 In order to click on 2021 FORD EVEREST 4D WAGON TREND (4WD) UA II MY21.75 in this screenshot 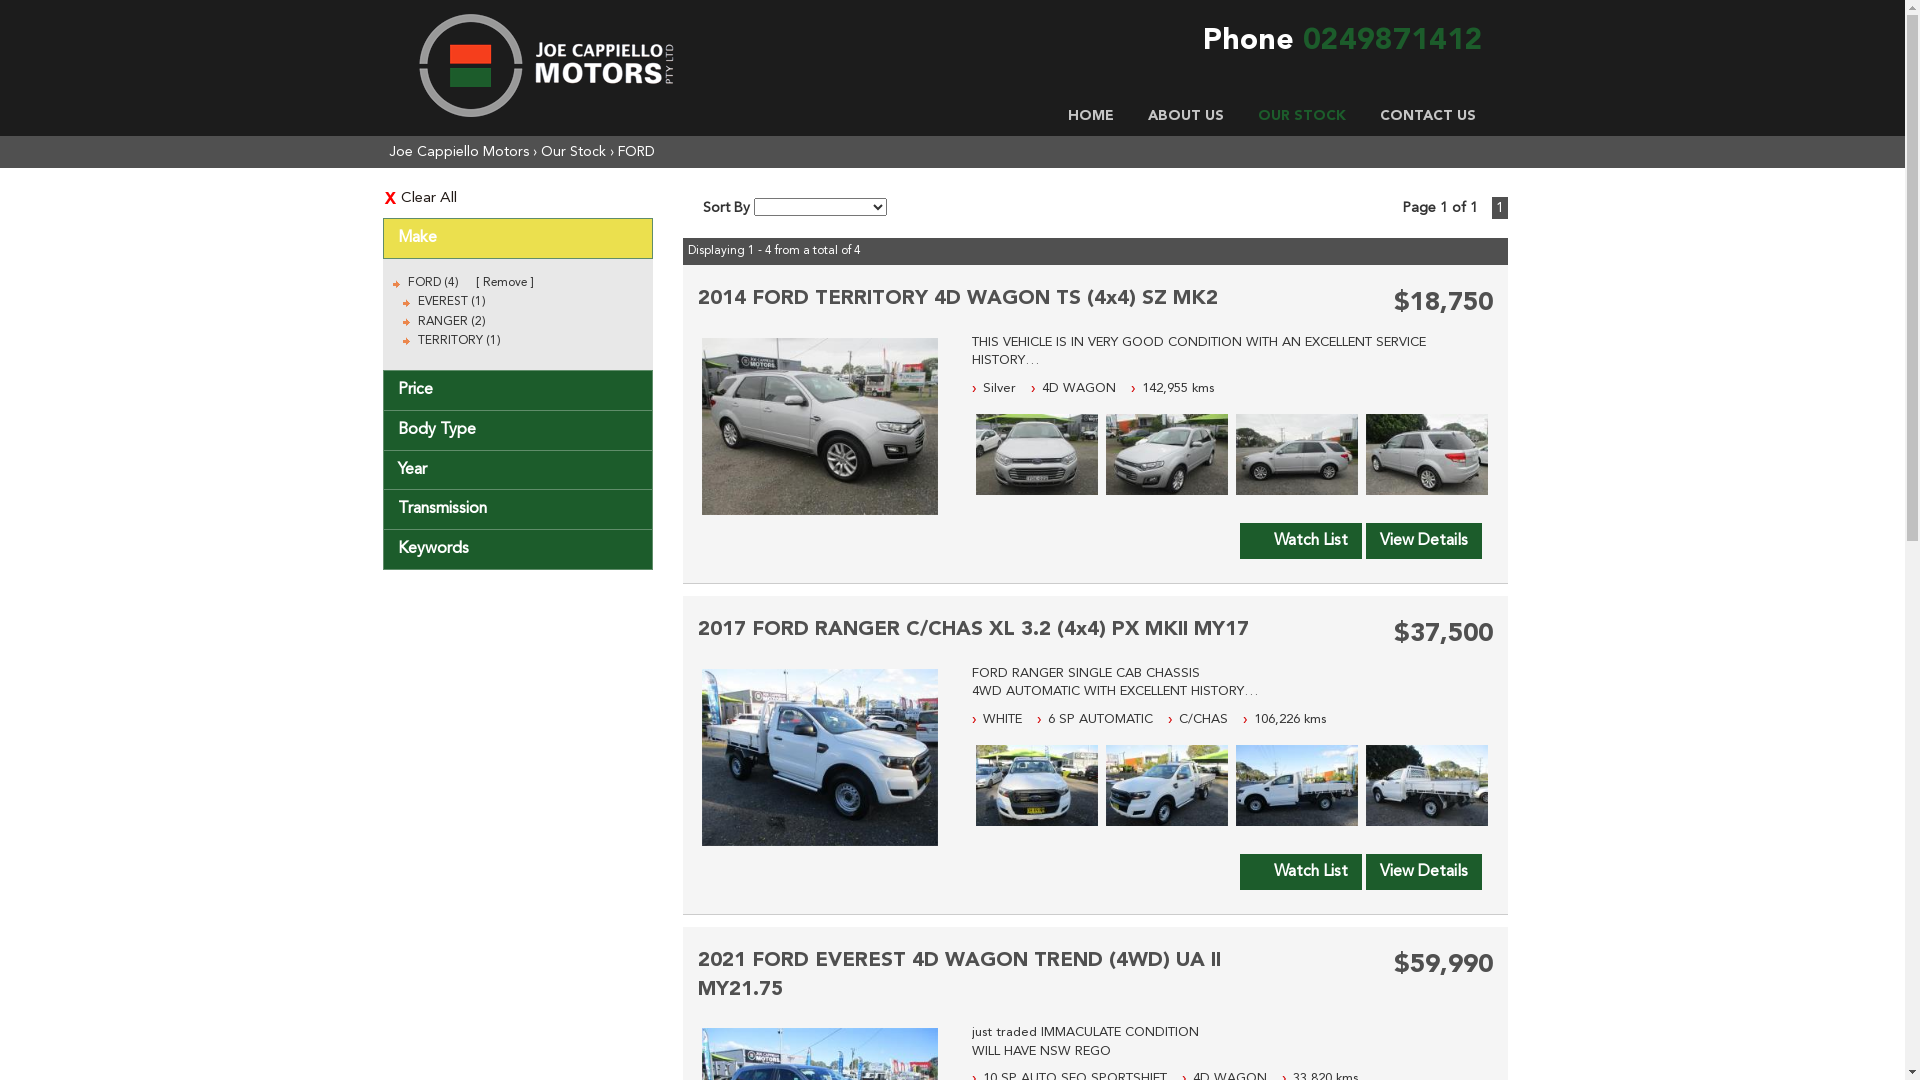, I will do `click(960, 976)`.